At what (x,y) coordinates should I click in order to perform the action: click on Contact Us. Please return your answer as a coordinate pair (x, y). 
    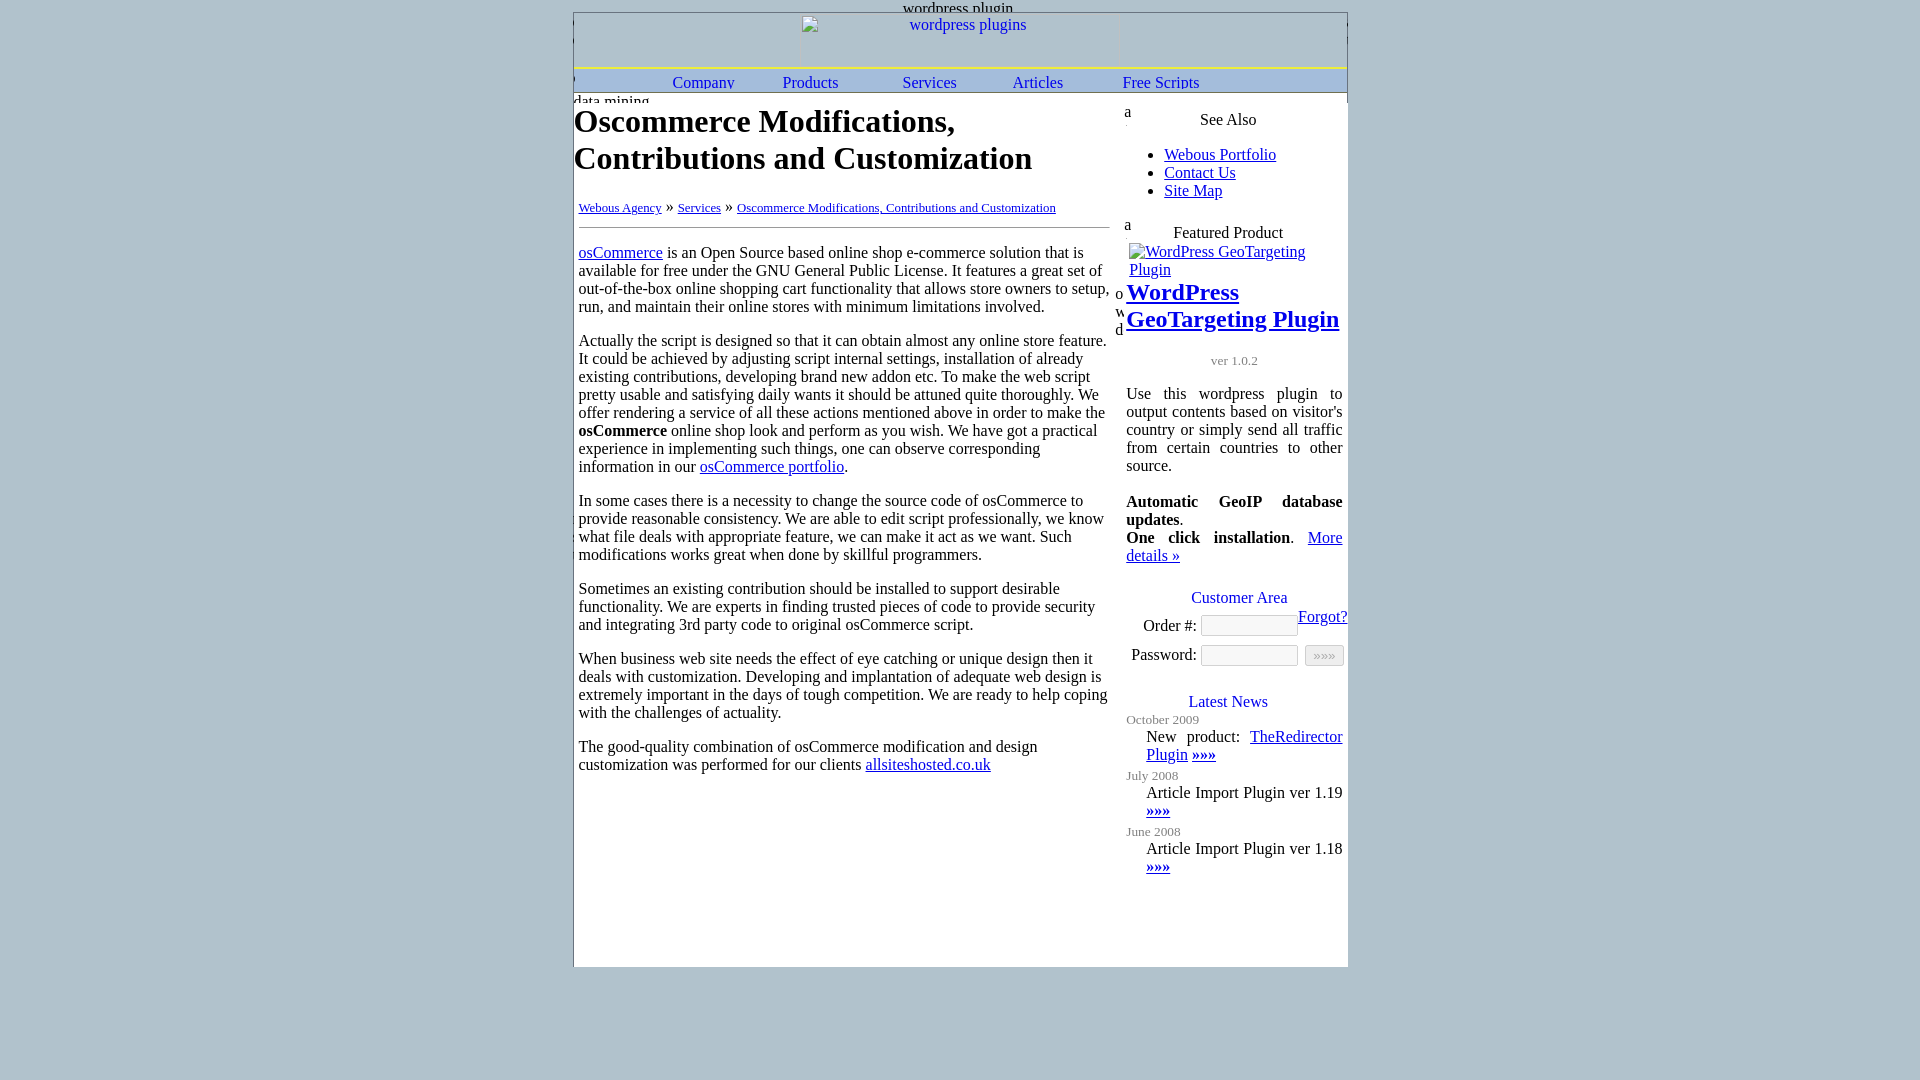
    Looking at the image, I should click on (1200, 172).